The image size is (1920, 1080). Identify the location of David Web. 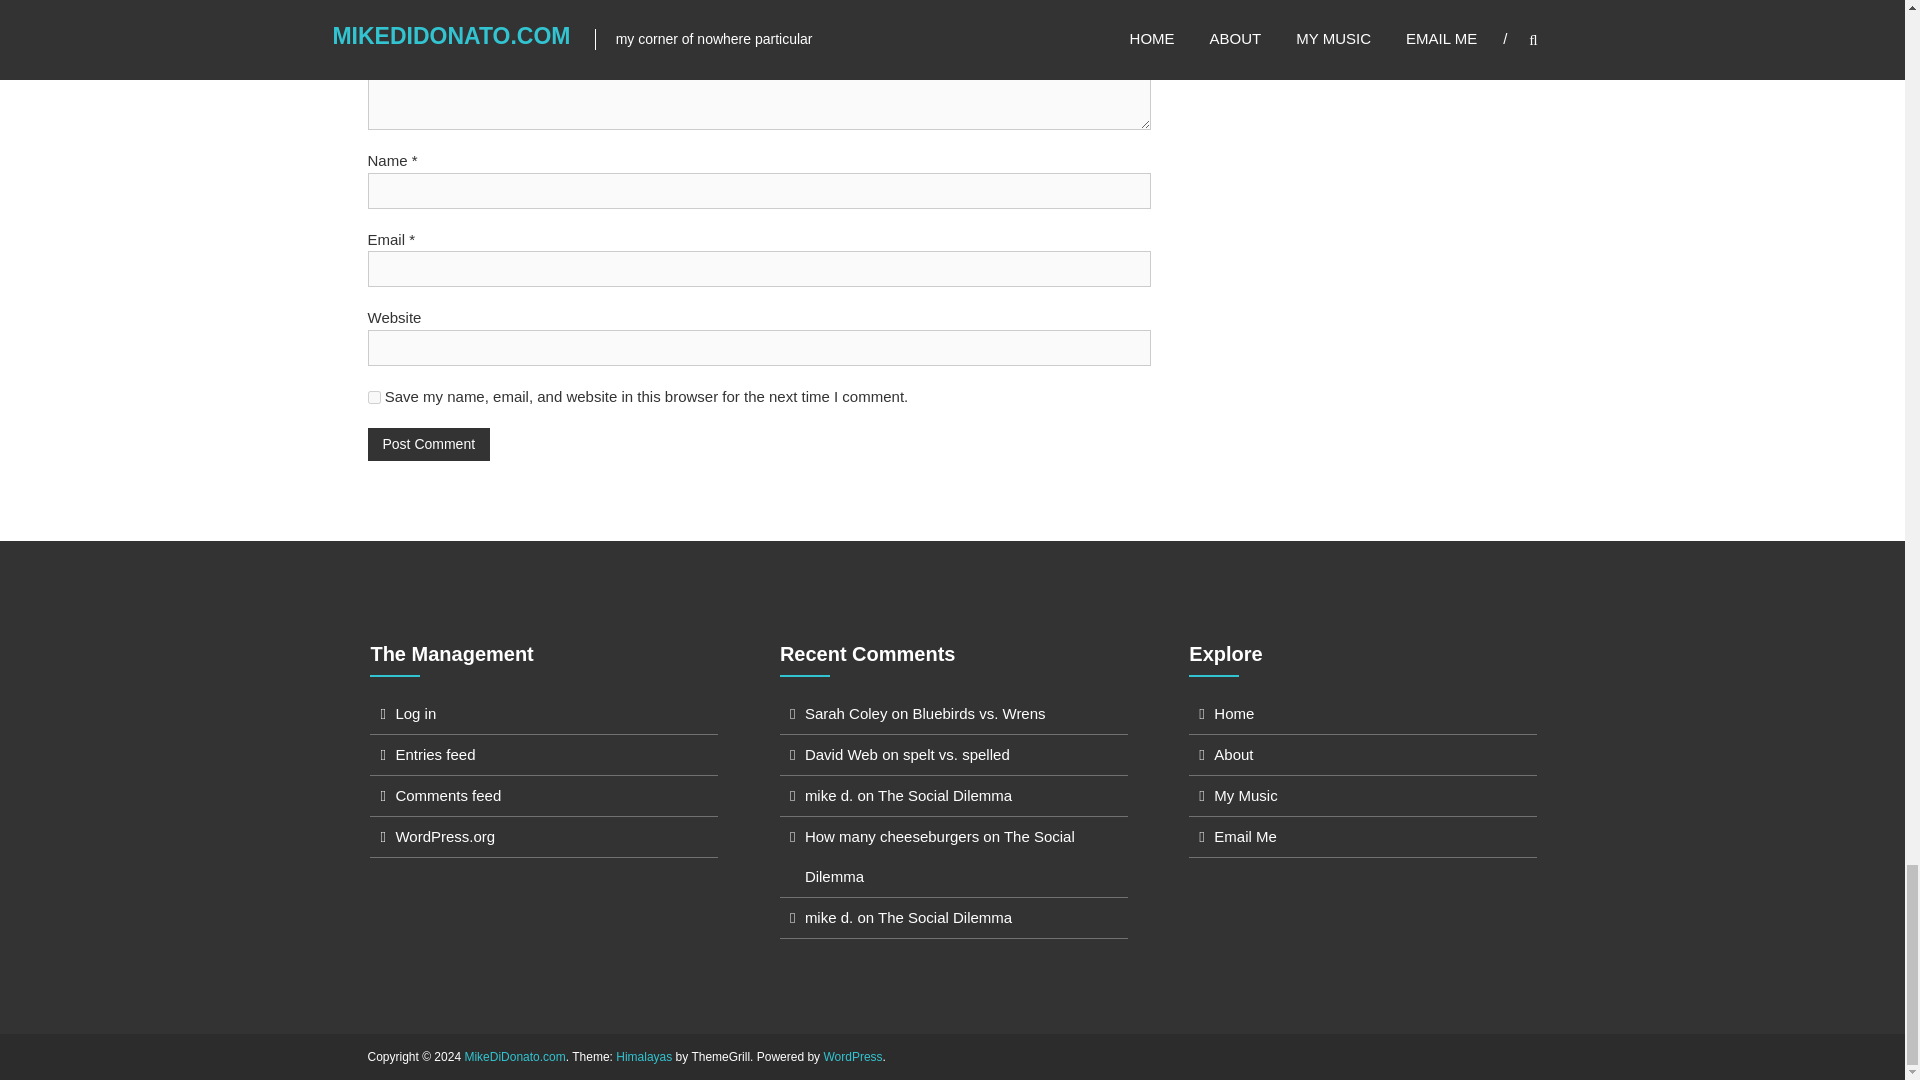
(840, 754).